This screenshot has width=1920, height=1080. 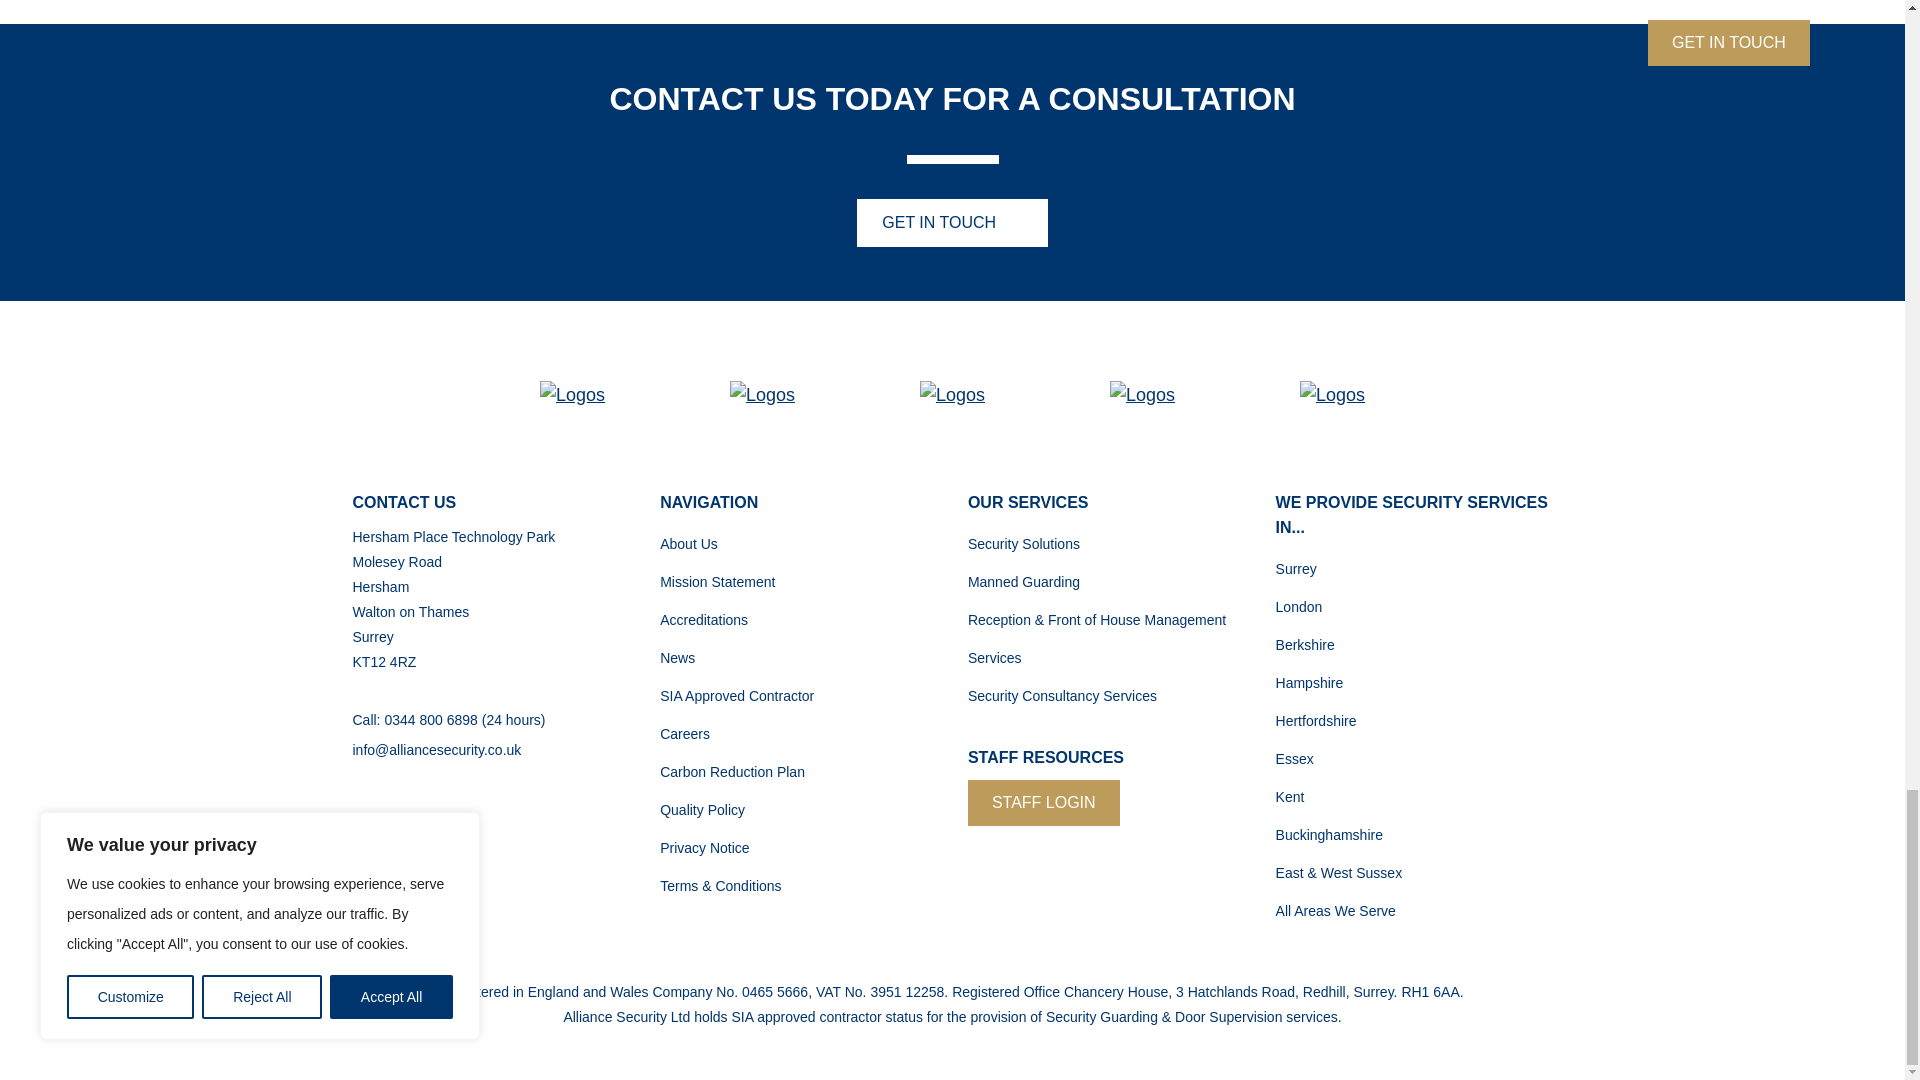 What do you see at coordinates (951, 222) in the screenshot?
I see `GET IN TOUCH      ` at bounding box center [951, 222].